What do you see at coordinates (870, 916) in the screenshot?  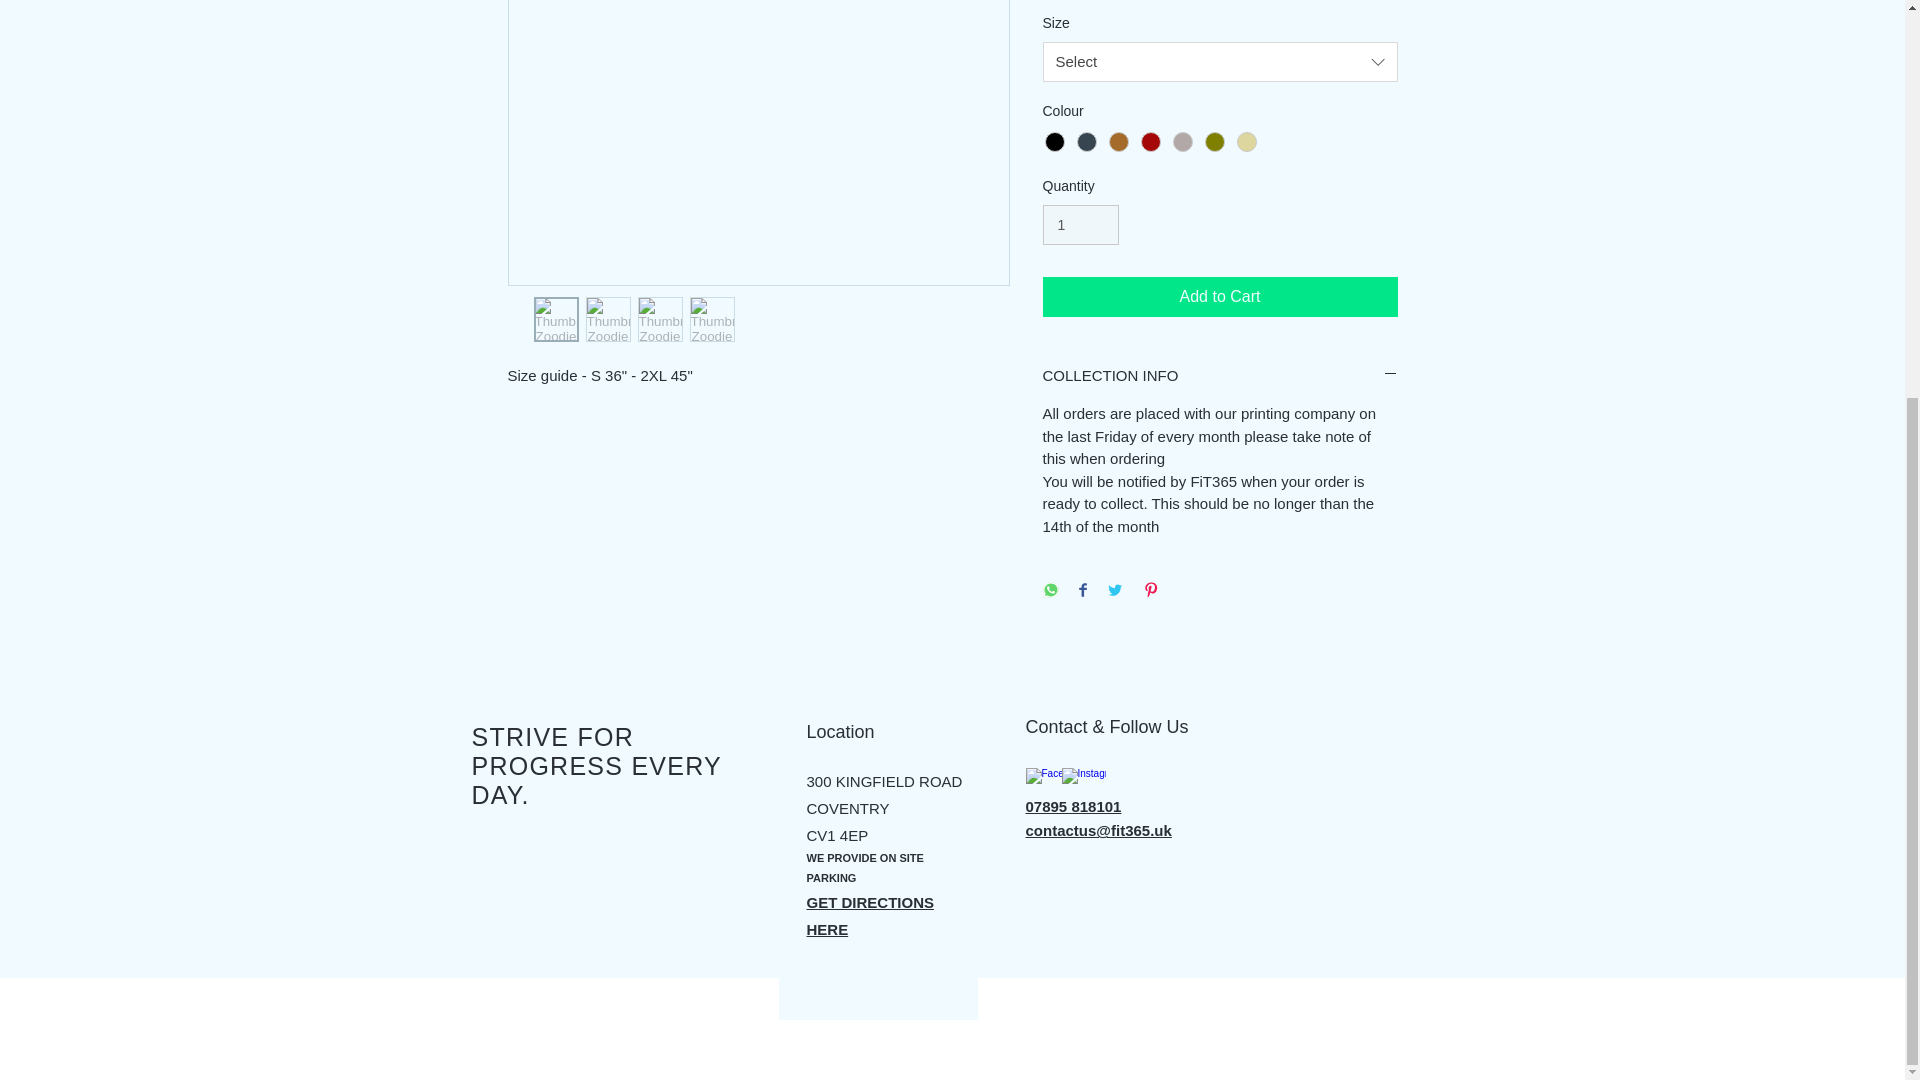 I see `GET DIRECTIONS HERE` at bounding box center [870, 916].